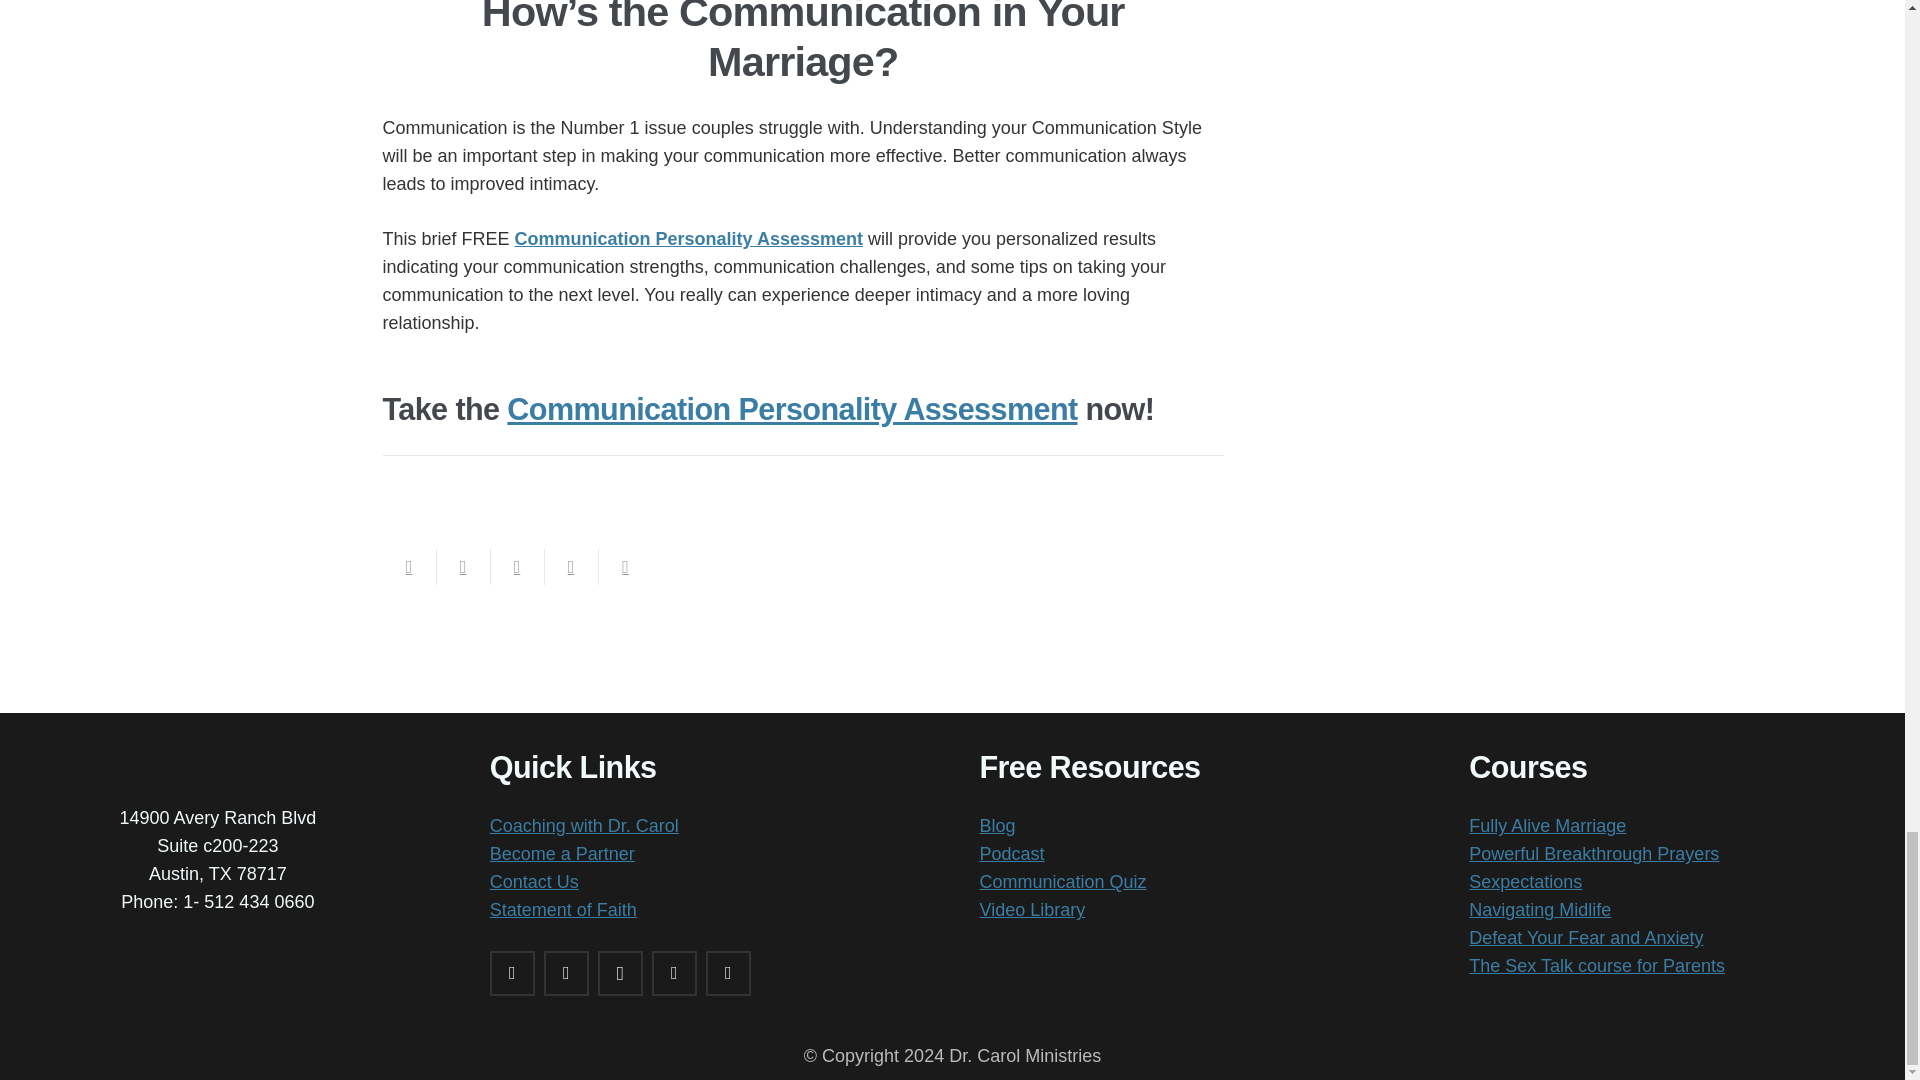 The height and width of the screenshot is (1080, 1920). Describe the element at coordinates (512, 973) in the screenshot. I see `Facebook` at that location.